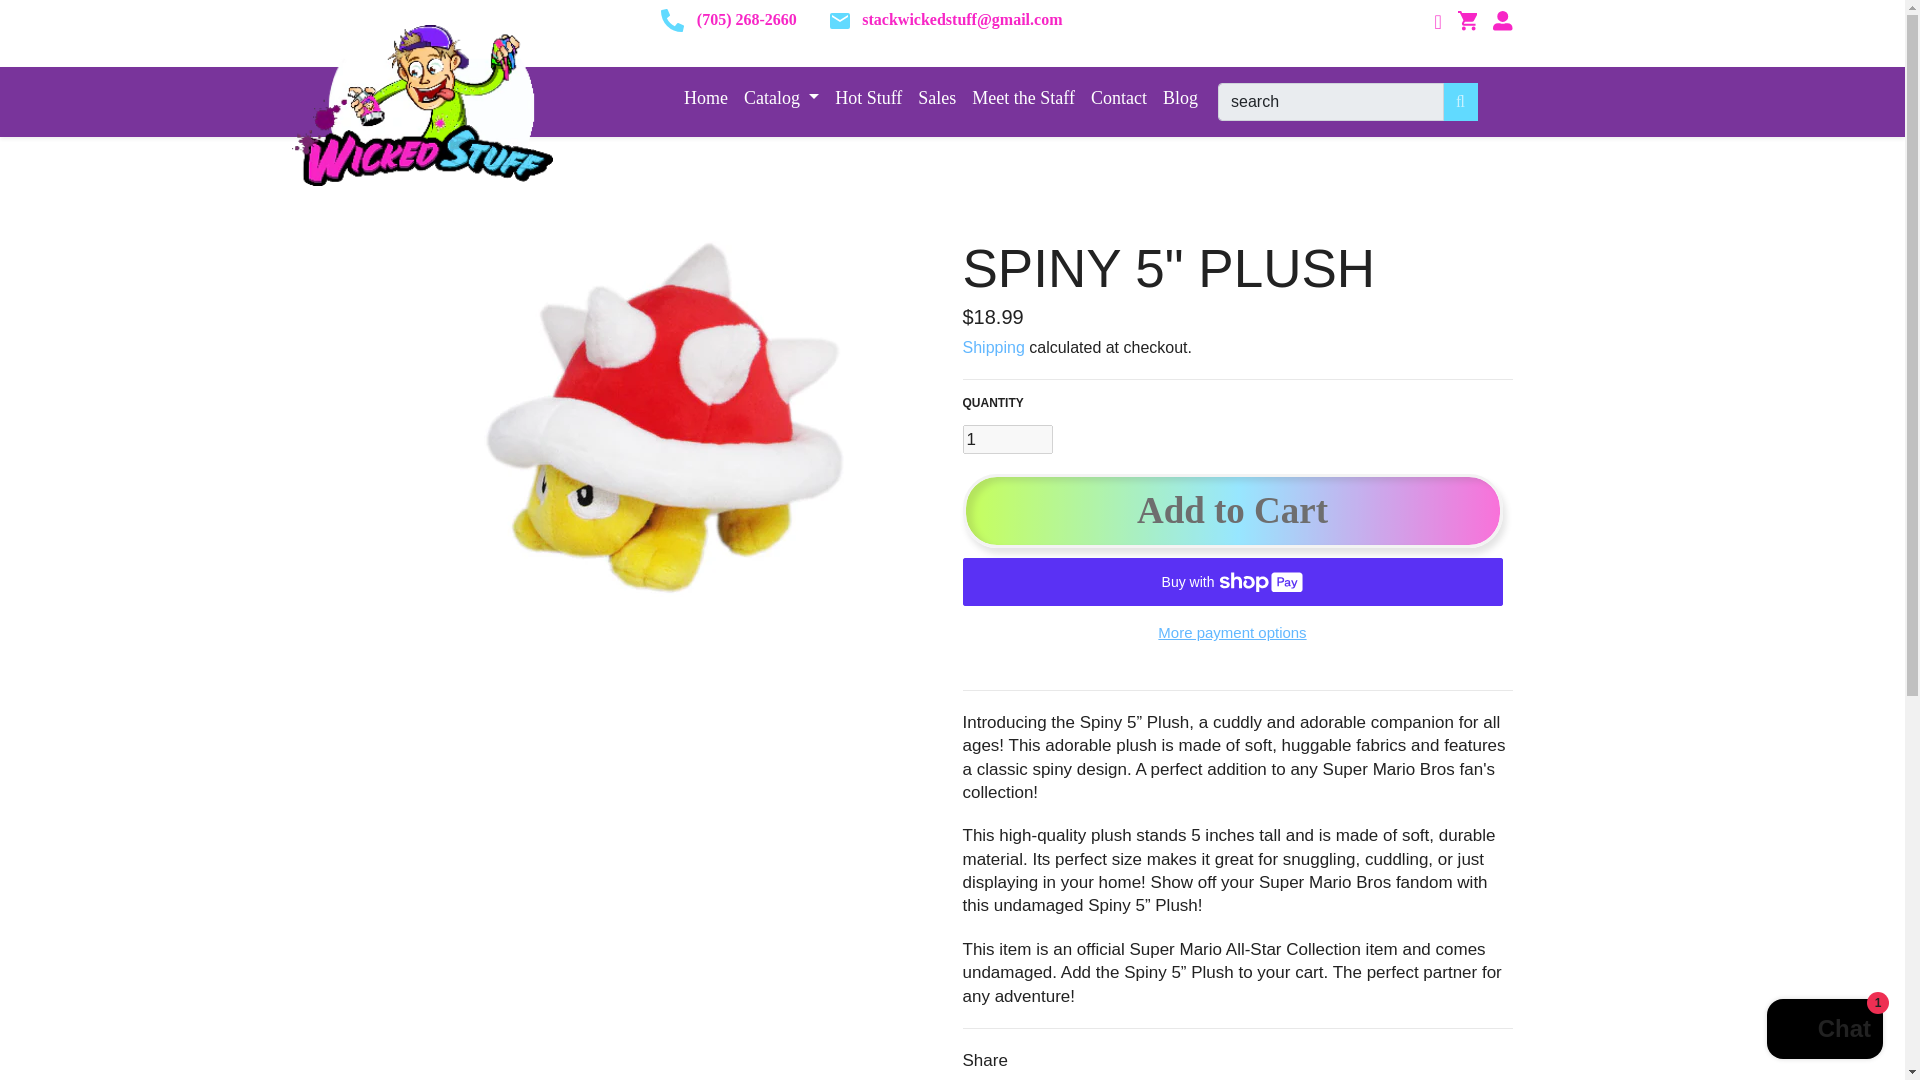 The height and width of the screenshot is (1080, 1920). Describe the element at coordinates (1006, 439) in the screenshot. I see `1` at that location.